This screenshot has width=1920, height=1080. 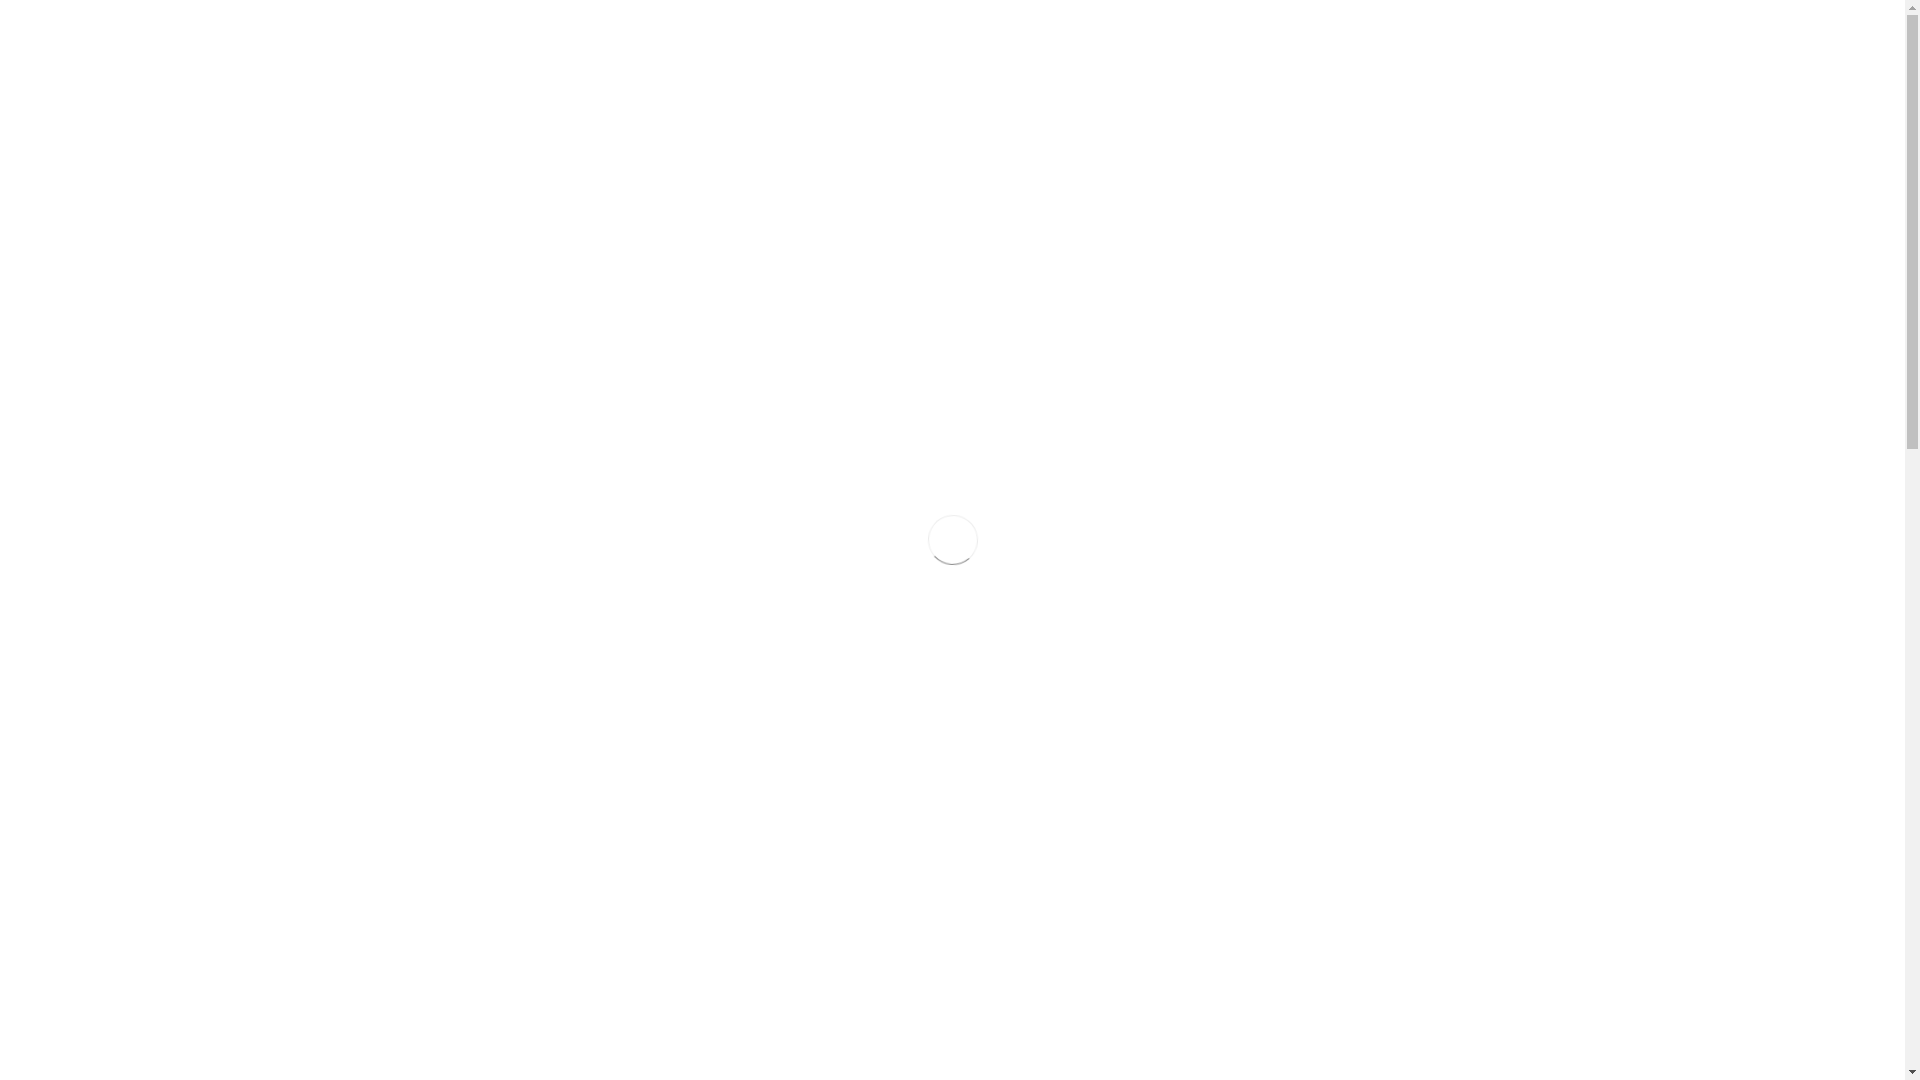 I want to click on BODY, so click(x=506, y=828).